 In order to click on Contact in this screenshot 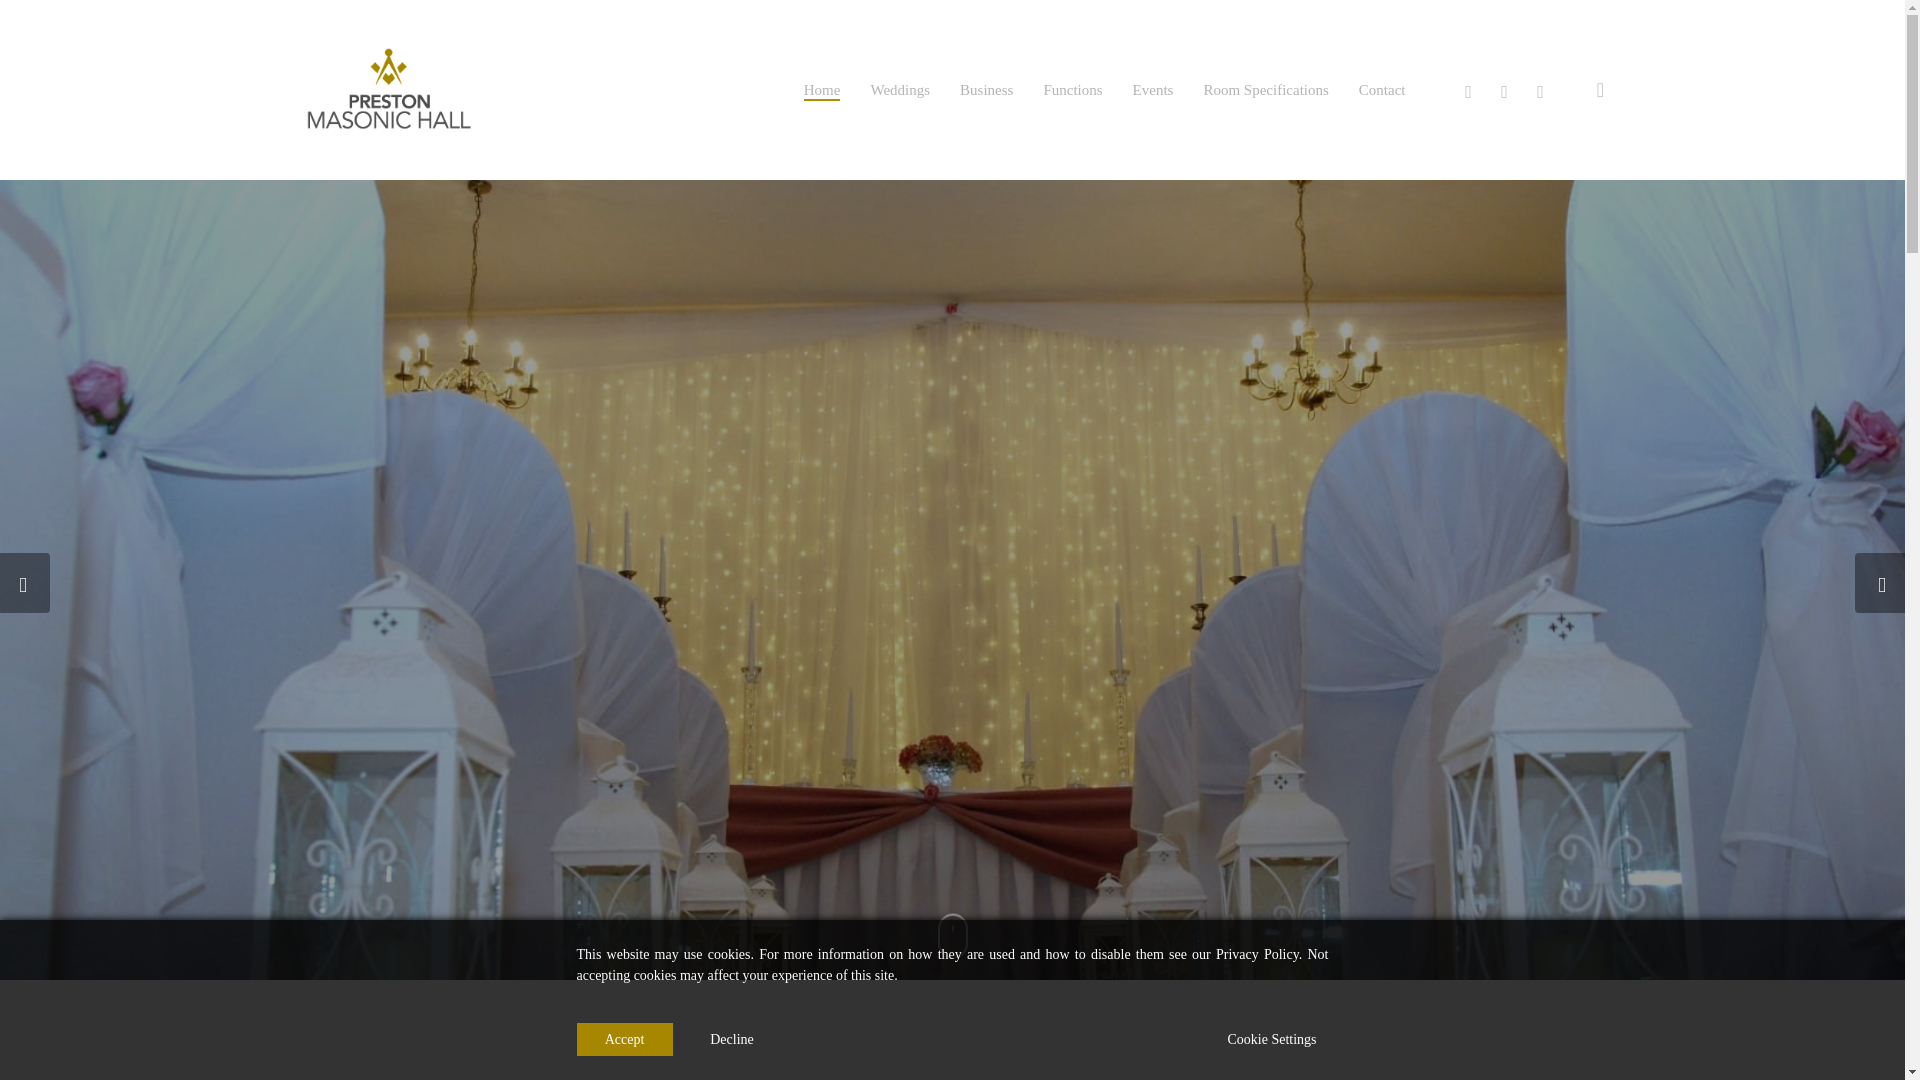, I will do `click(1382, 90)`.